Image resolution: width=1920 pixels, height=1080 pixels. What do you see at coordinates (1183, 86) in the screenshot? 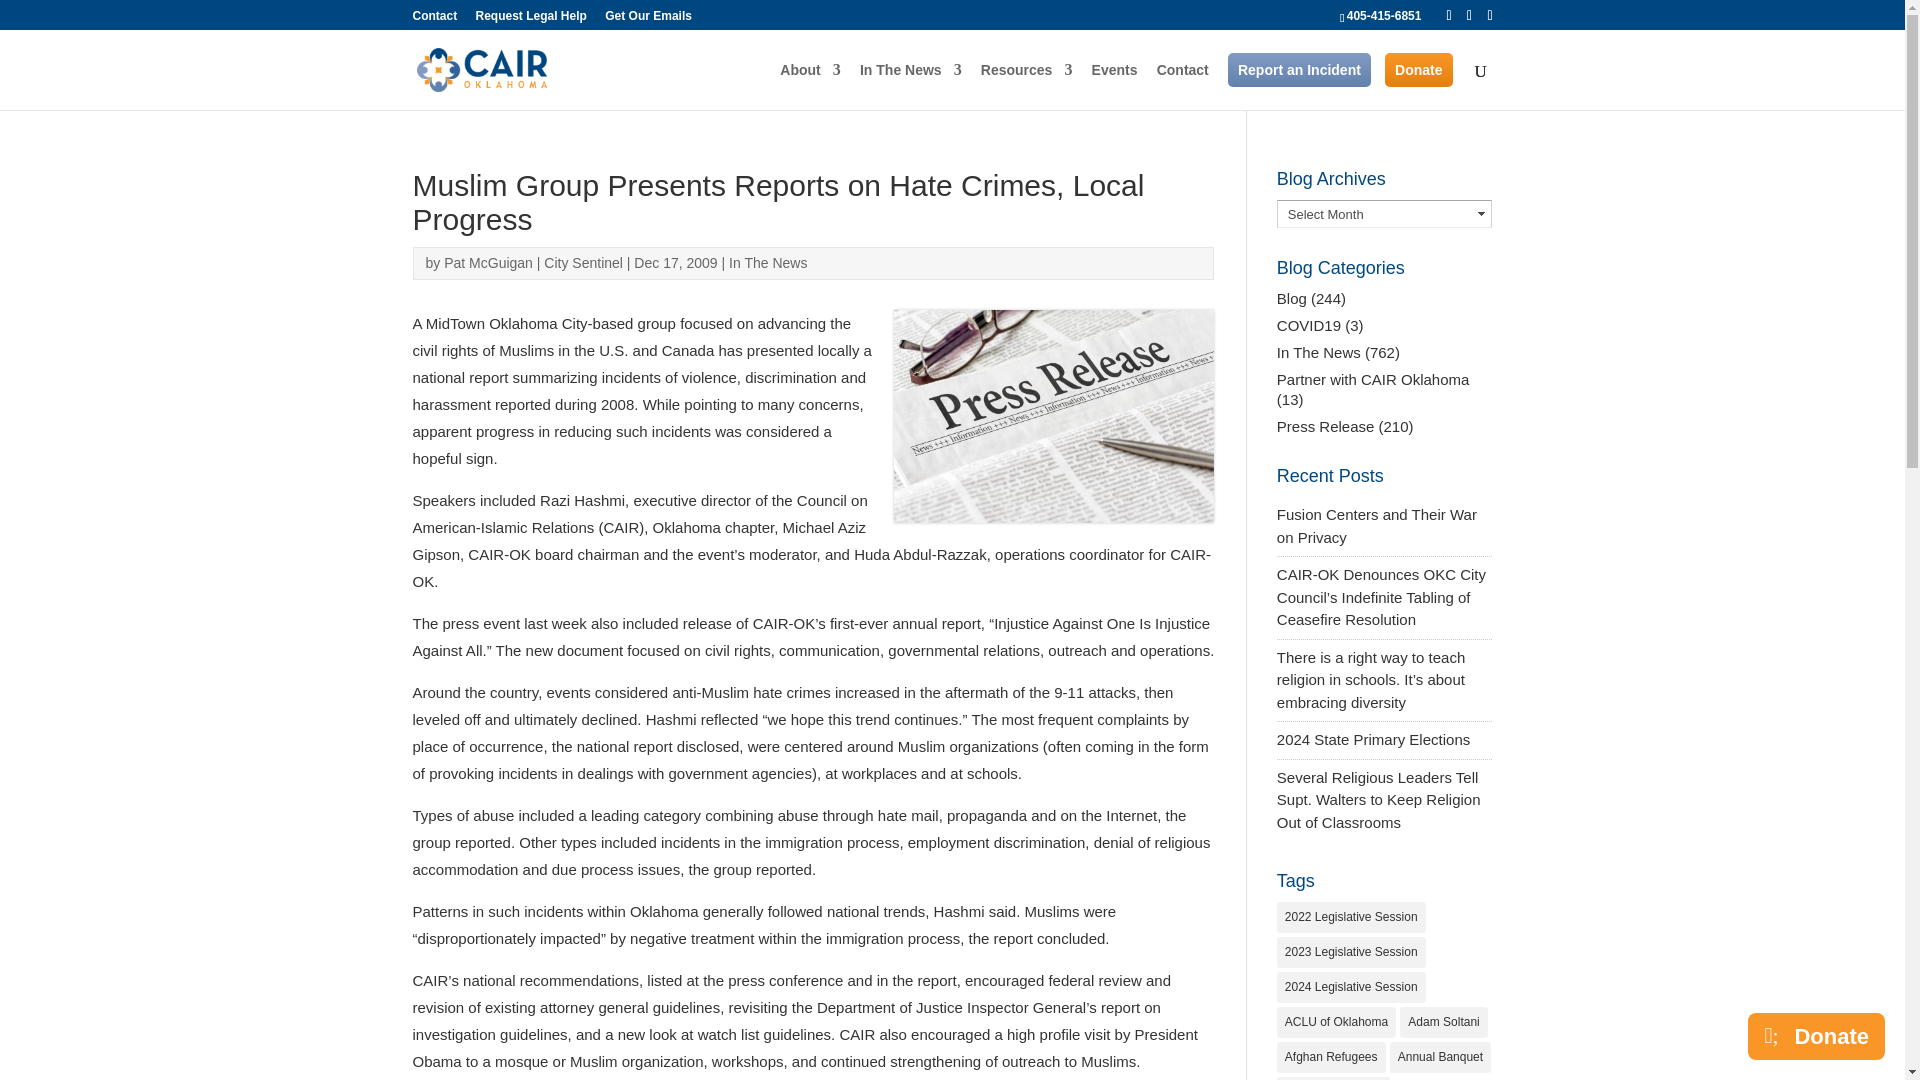
I see `Contact` at bounding box center [1183, 86].